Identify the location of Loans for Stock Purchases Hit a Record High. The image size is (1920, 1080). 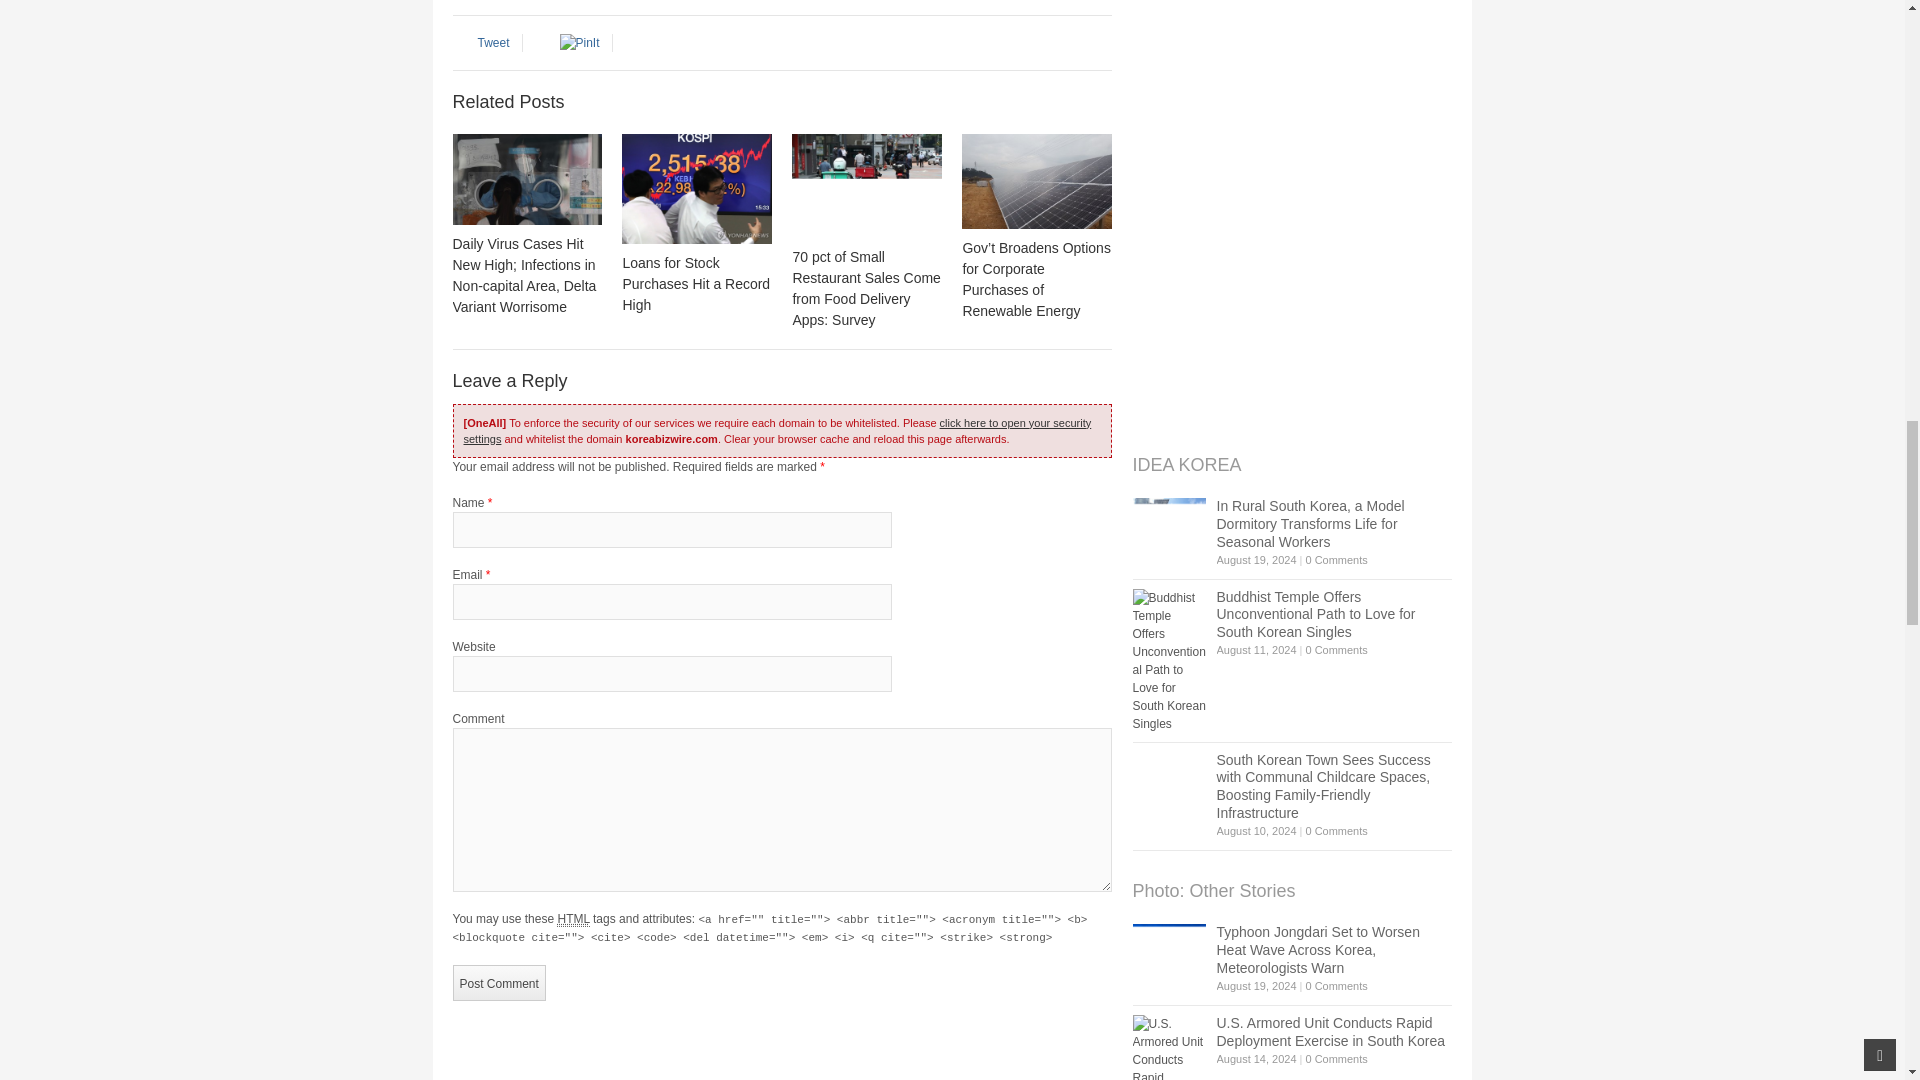
(696, 188).